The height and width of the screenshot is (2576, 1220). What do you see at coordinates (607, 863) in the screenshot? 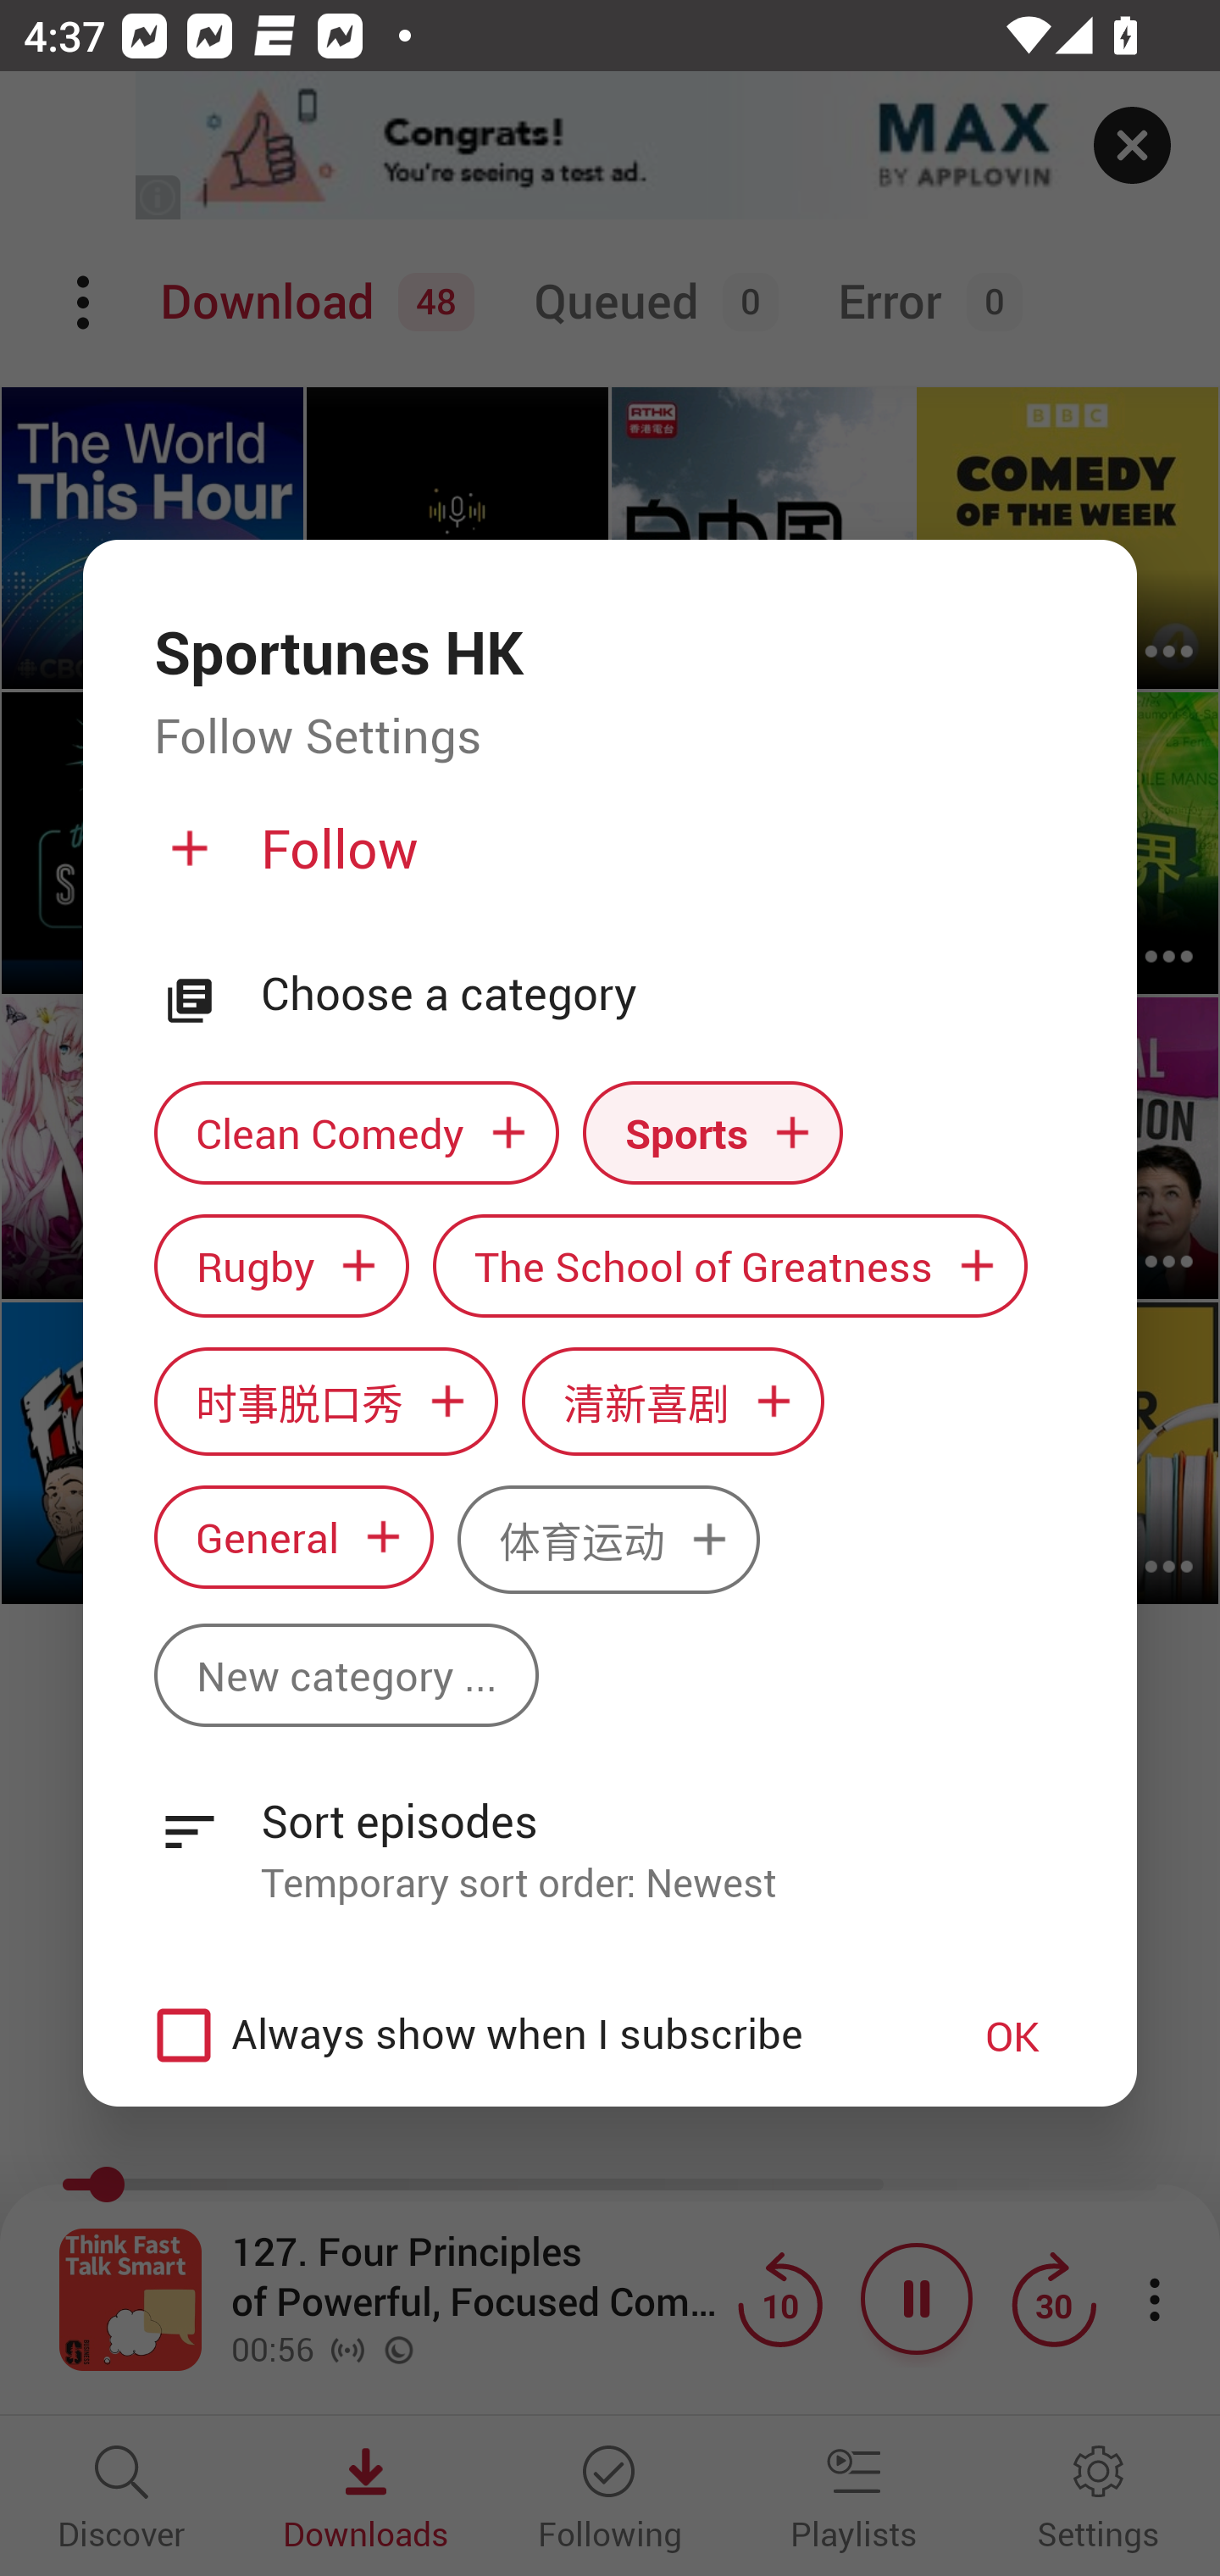
I see `Follow` at bounding box center [607, 863].